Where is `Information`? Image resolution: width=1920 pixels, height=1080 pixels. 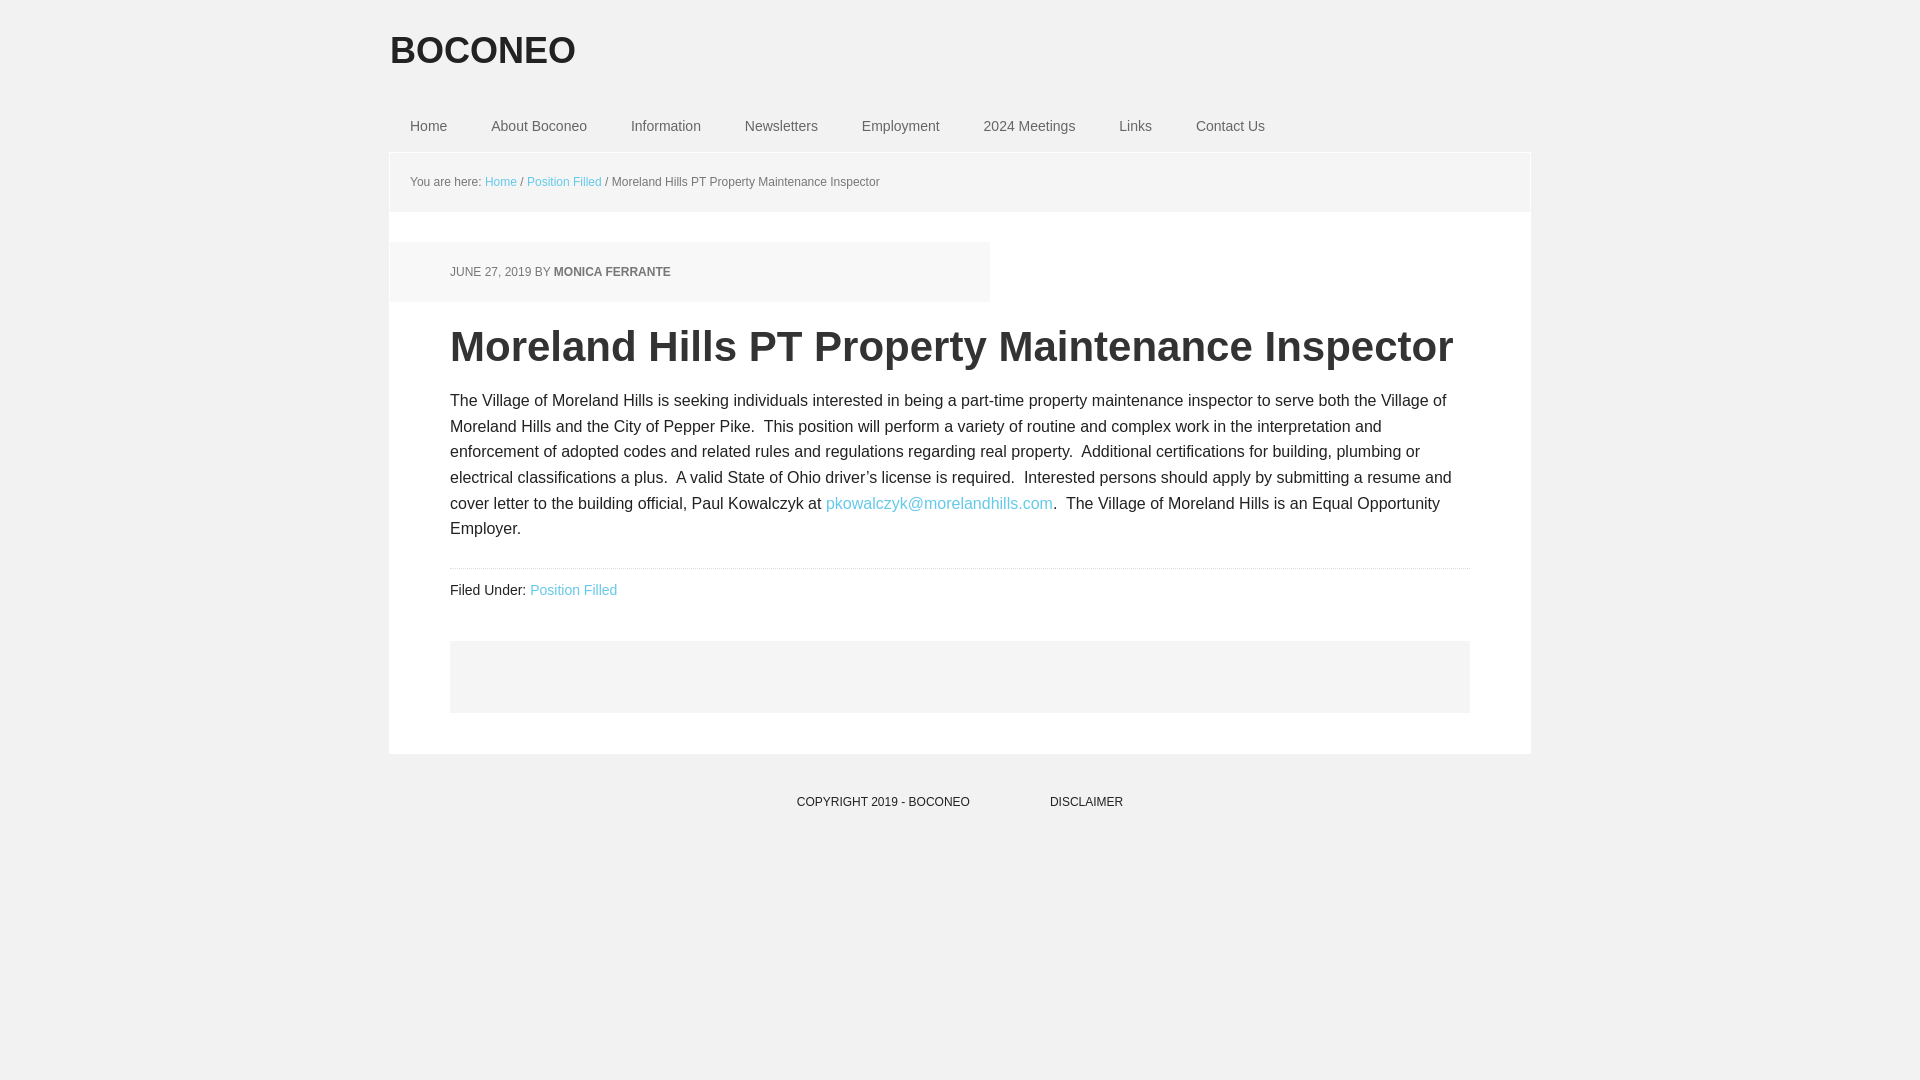 Information is located at coordinates (666, 126).